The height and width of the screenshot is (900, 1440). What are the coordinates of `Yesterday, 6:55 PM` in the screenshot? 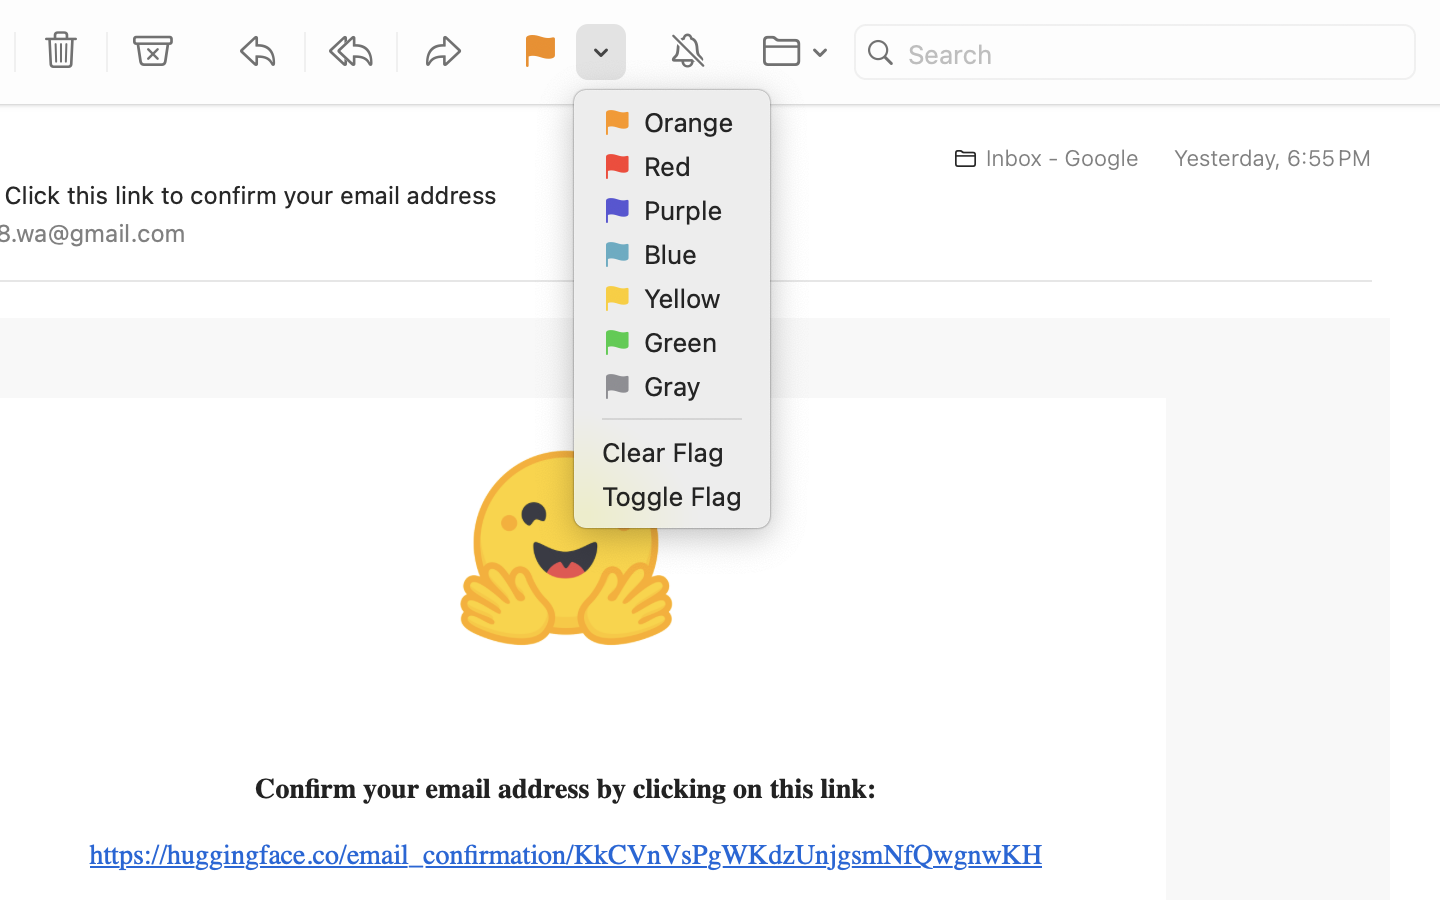 It's located at (1273, 158).